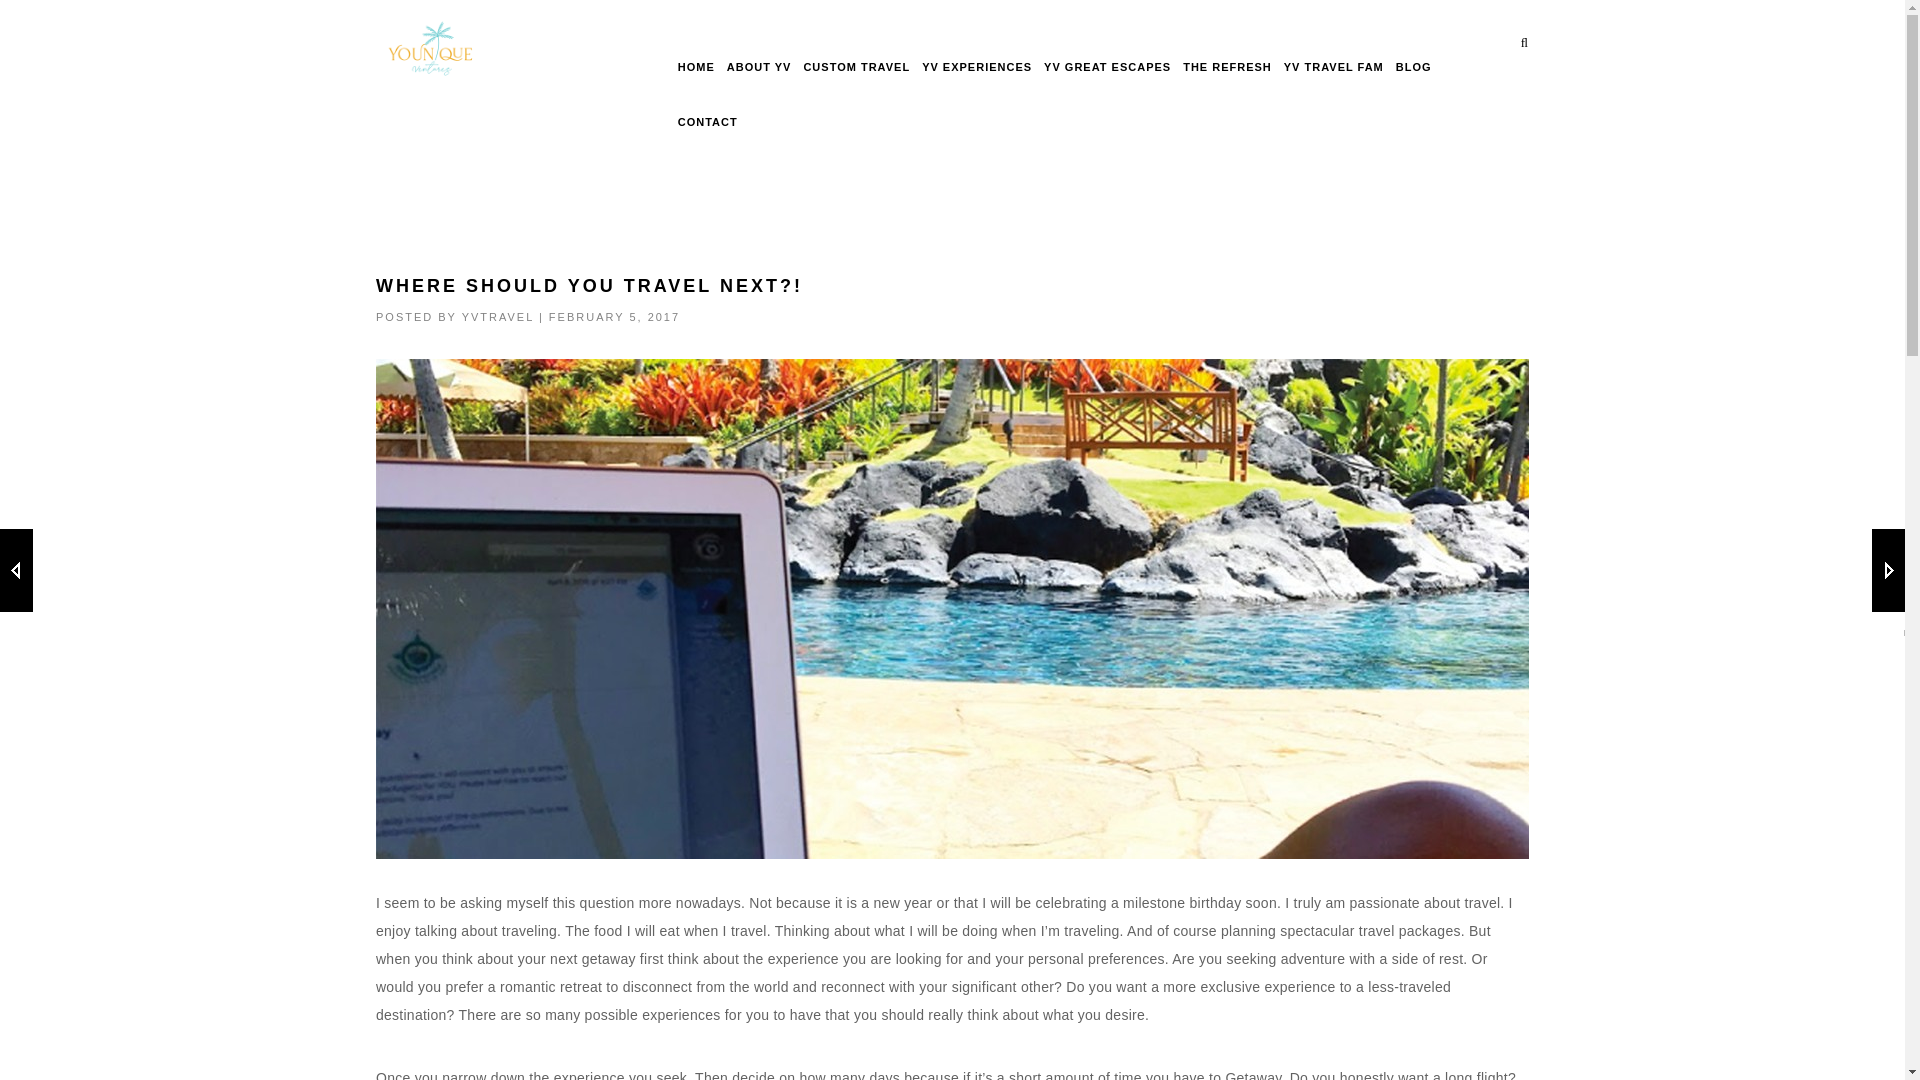 This screenshot has width=1920, height=1080. Describe the element at coordinates (976, 68) in the screenshot. I see `YV EXPERIENCES` at that location.